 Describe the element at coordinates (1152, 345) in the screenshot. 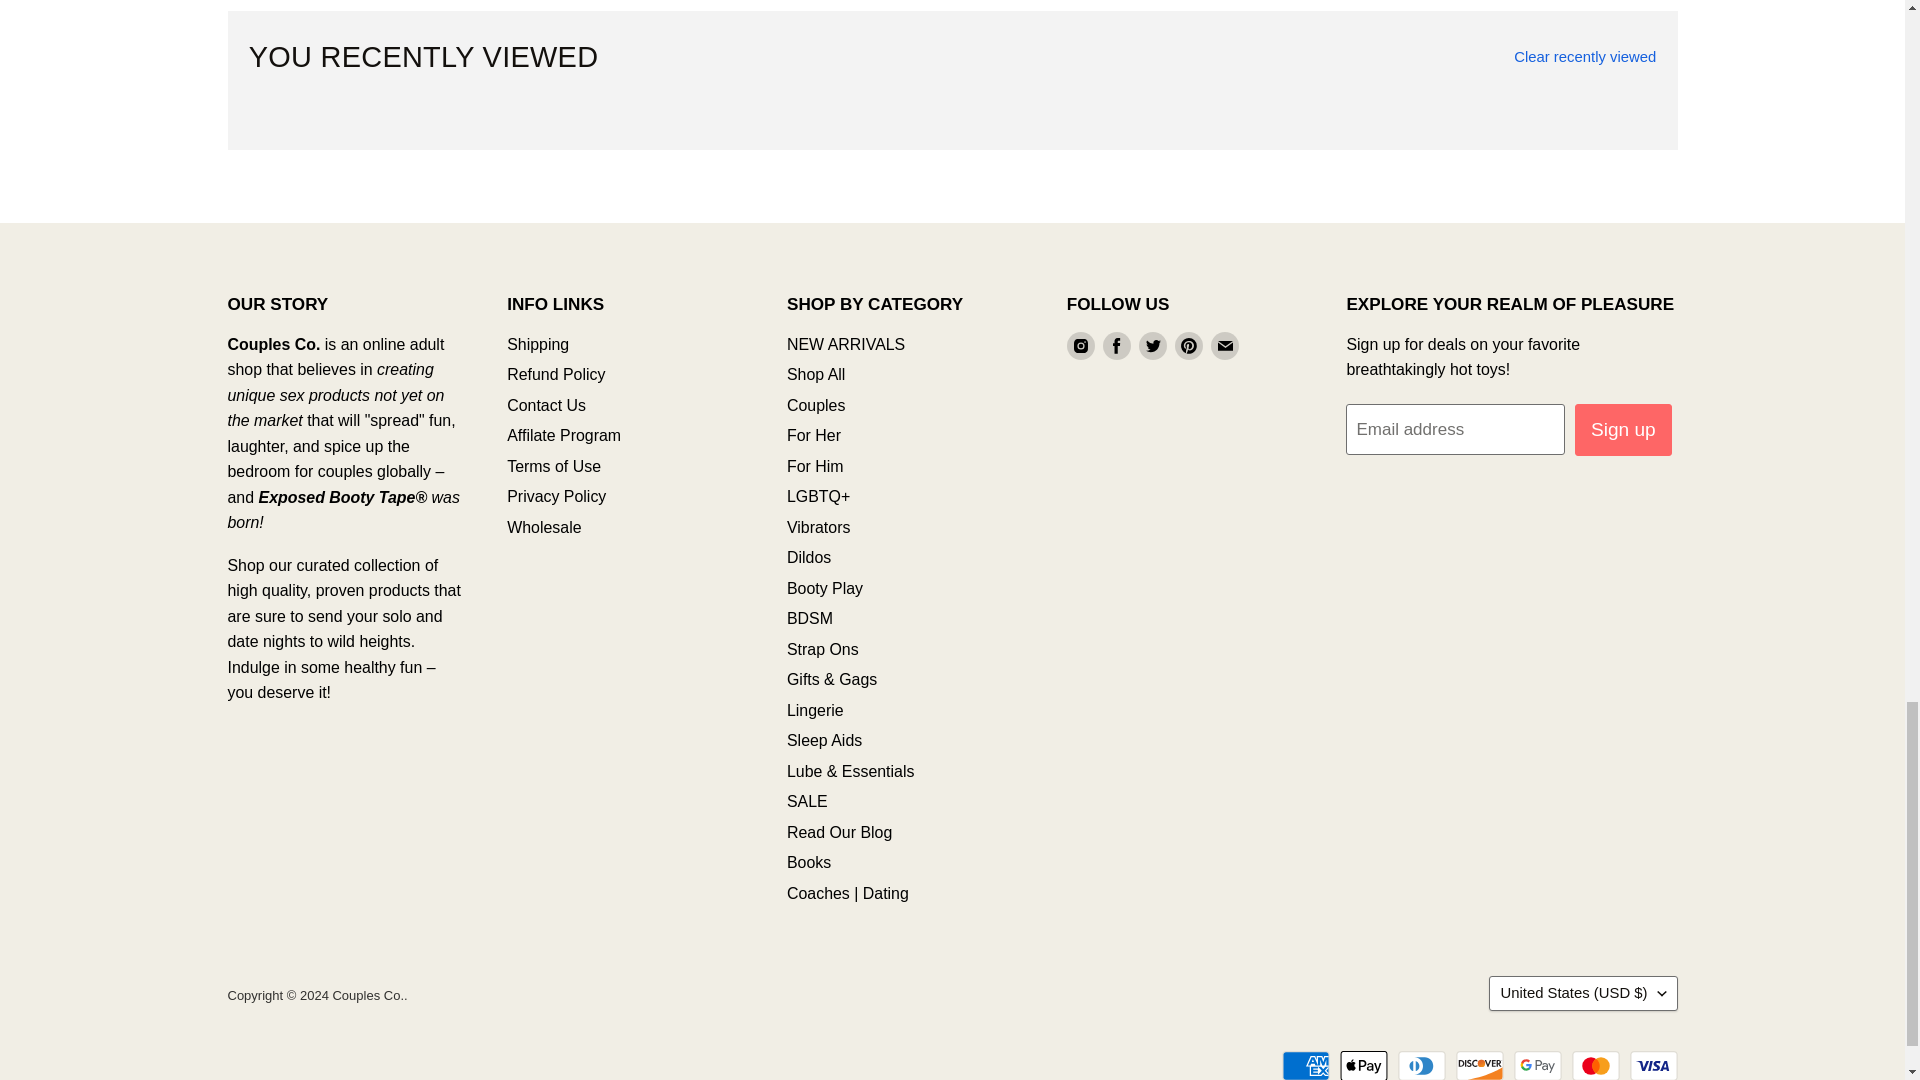

I see `Twitter` at that location.